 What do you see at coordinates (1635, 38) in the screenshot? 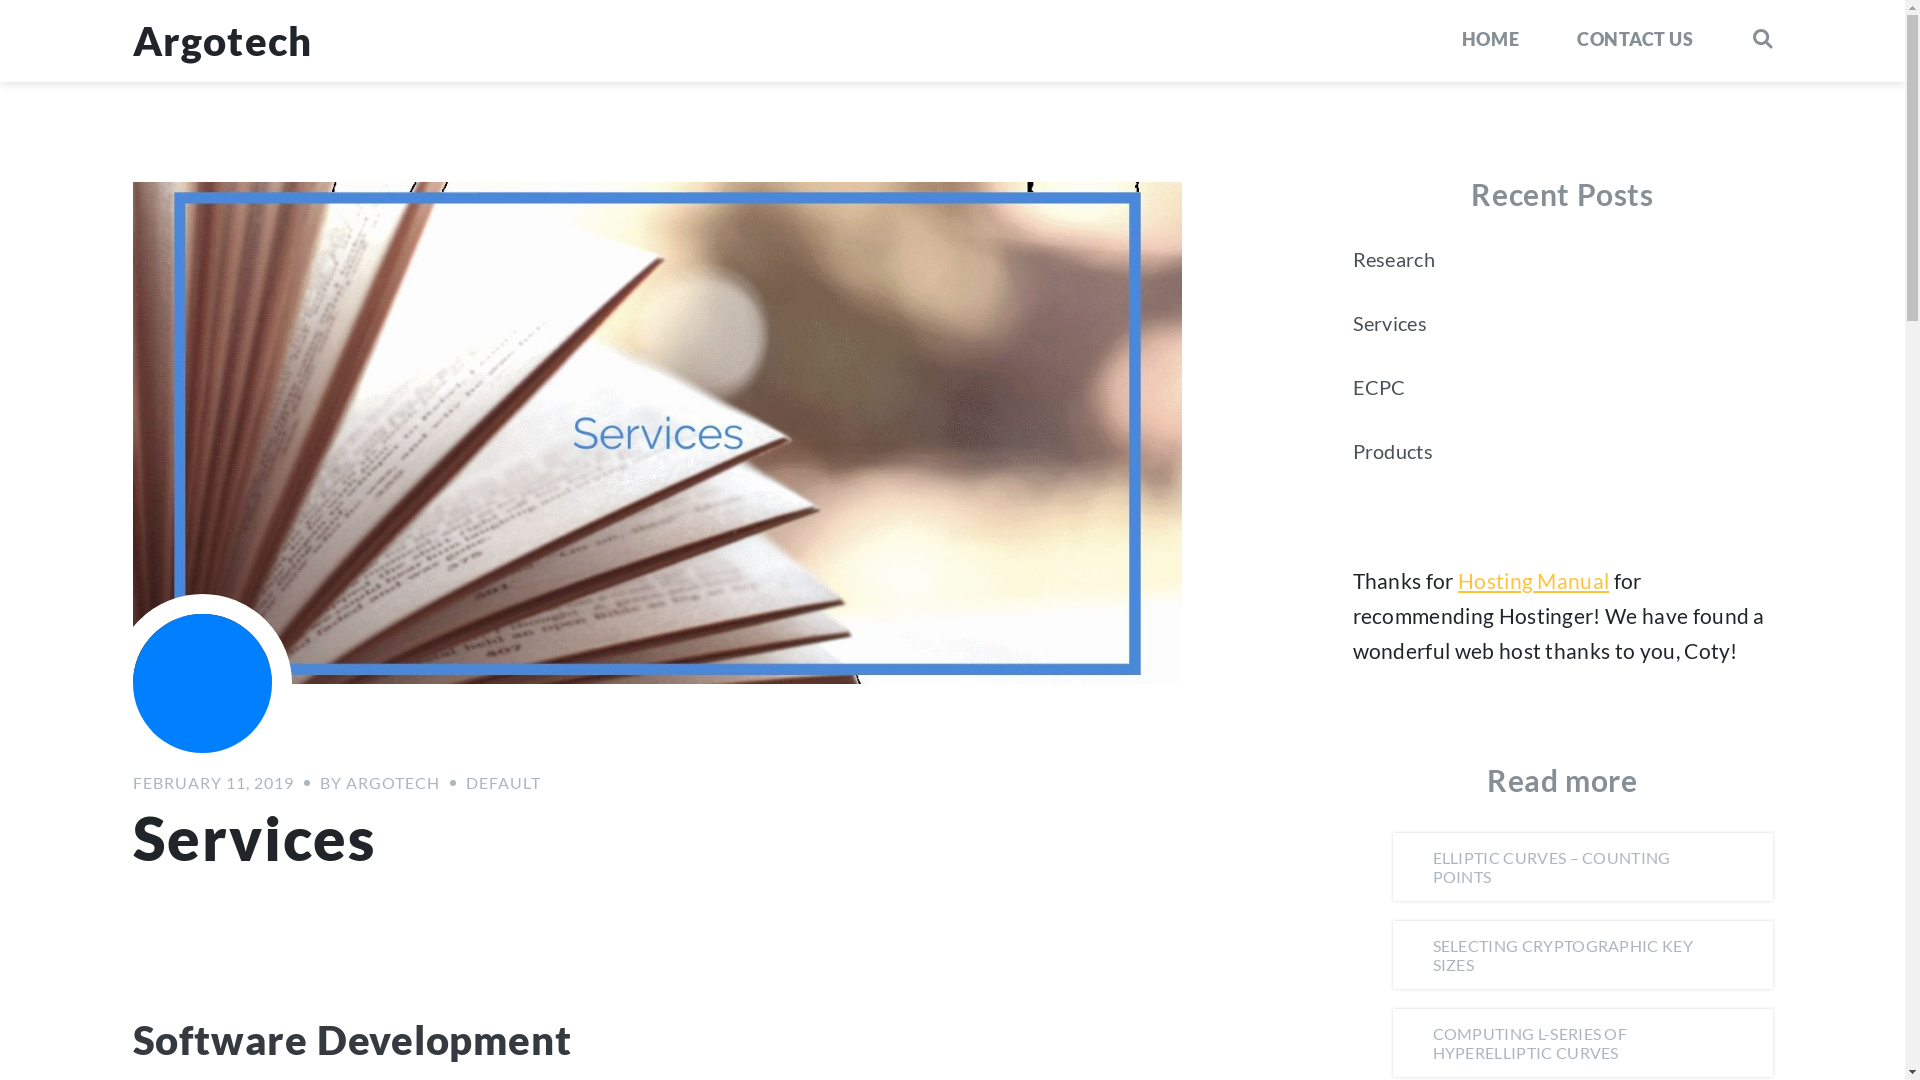
I see `CONTACT US` at bounding box center [1635, 38].